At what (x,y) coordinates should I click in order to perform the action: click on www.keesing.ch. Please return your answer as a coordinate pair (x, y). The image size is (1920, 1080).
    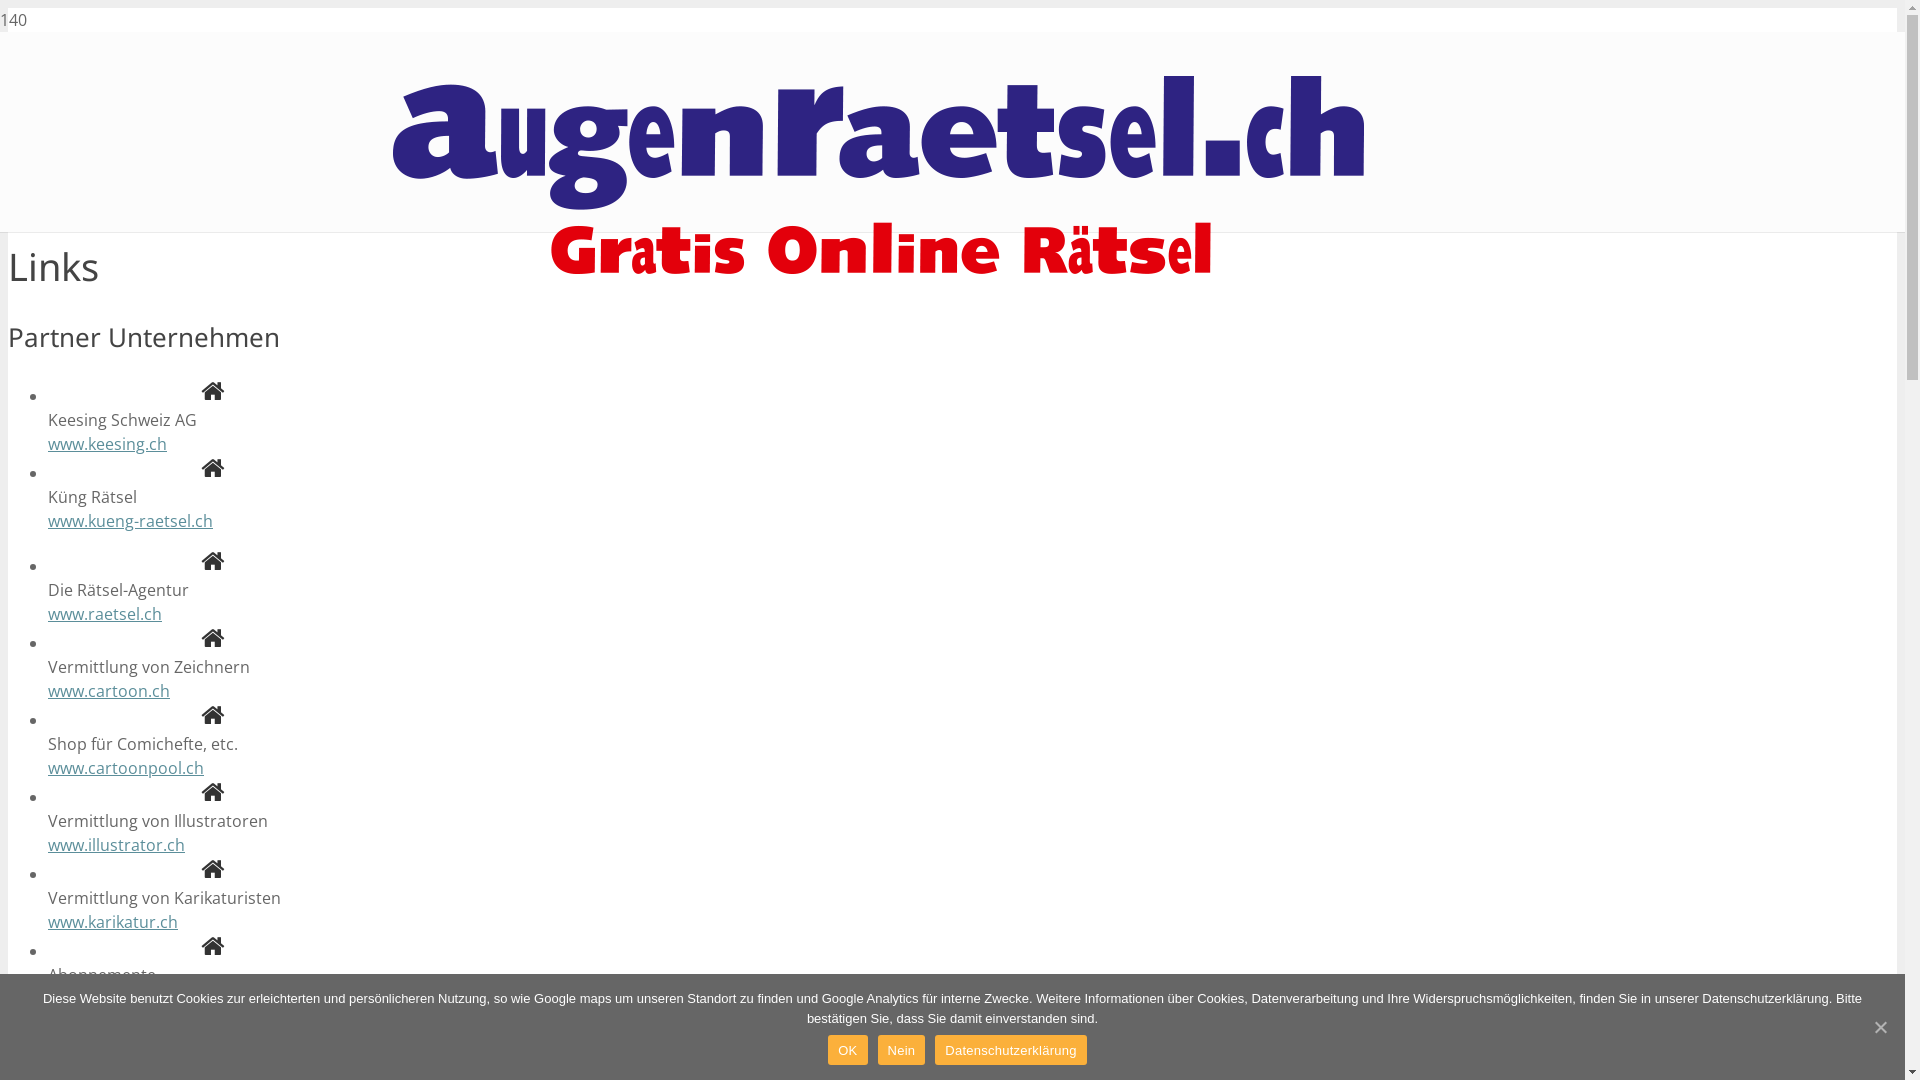
    Looking at the image, I should click on (108, 444).